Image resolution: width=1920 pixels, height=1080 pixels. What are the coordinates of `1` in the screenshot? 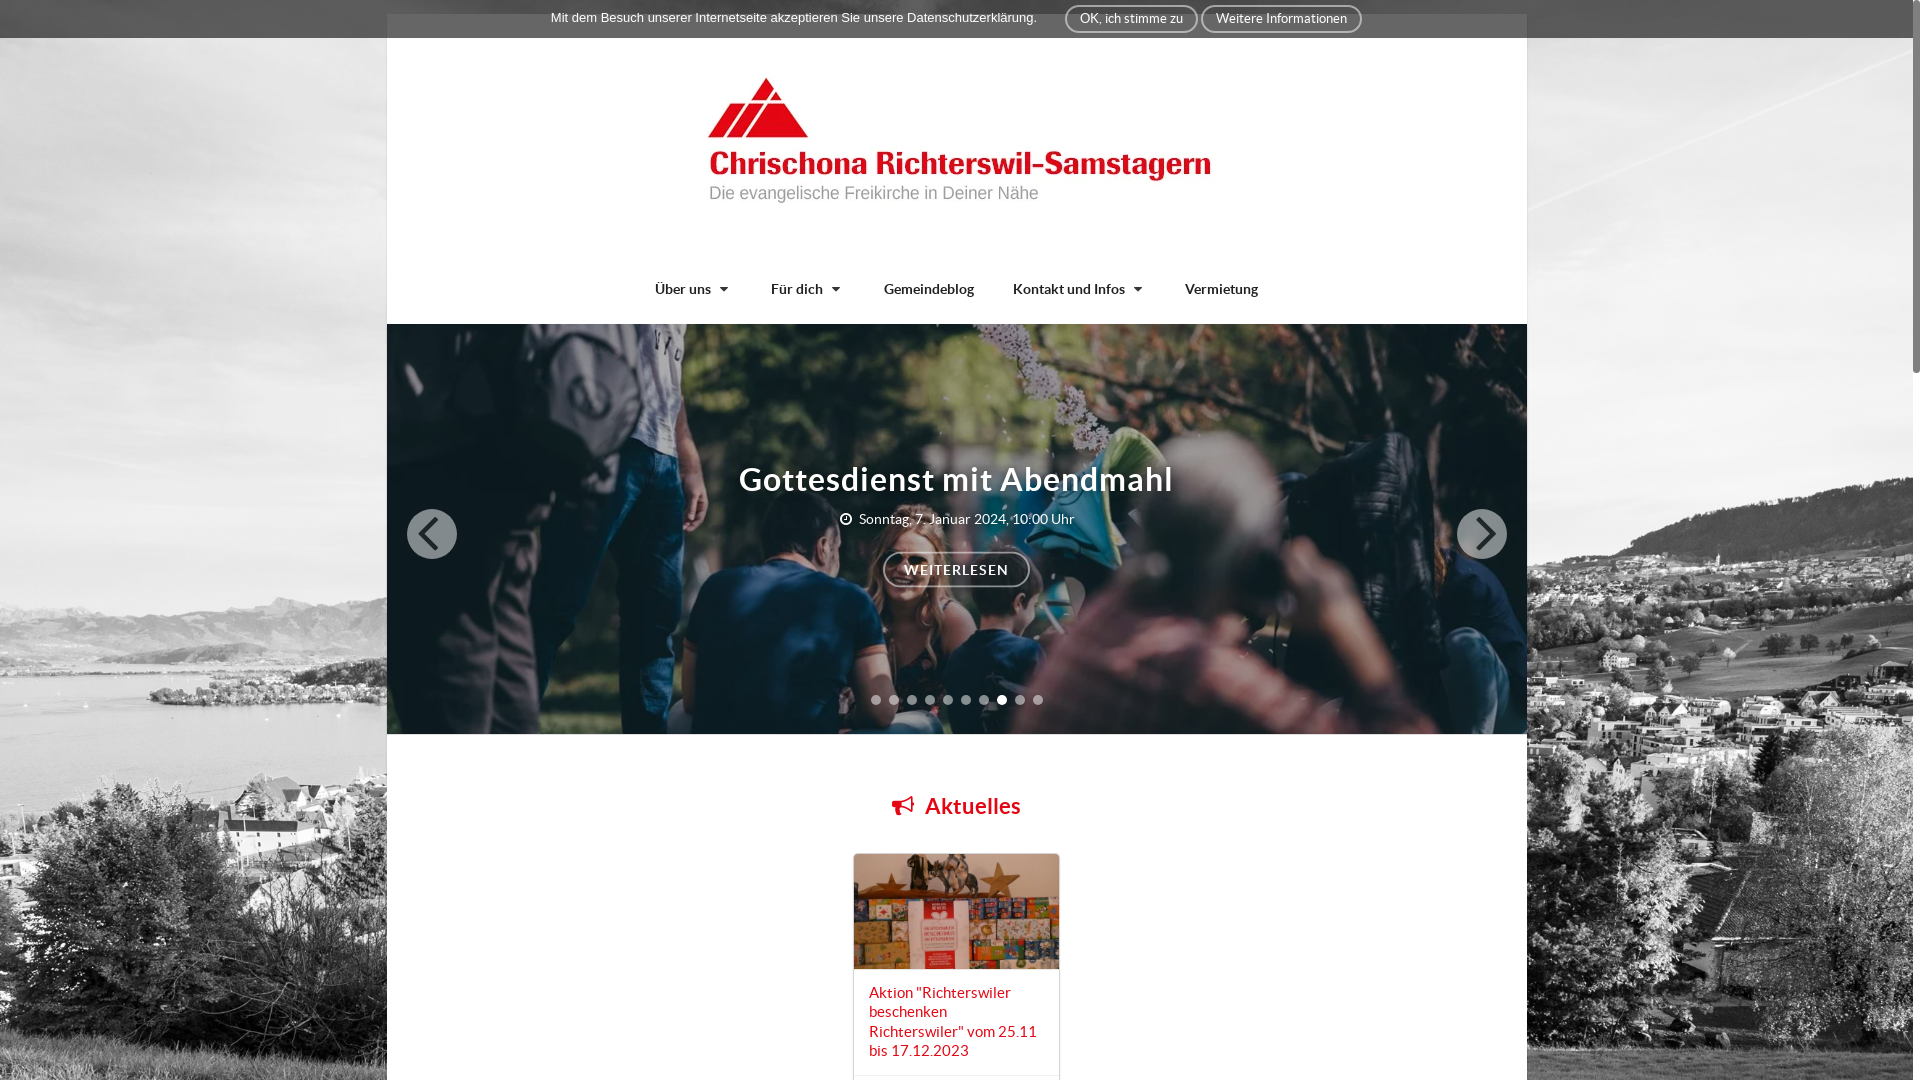 It's located at (875, 700).